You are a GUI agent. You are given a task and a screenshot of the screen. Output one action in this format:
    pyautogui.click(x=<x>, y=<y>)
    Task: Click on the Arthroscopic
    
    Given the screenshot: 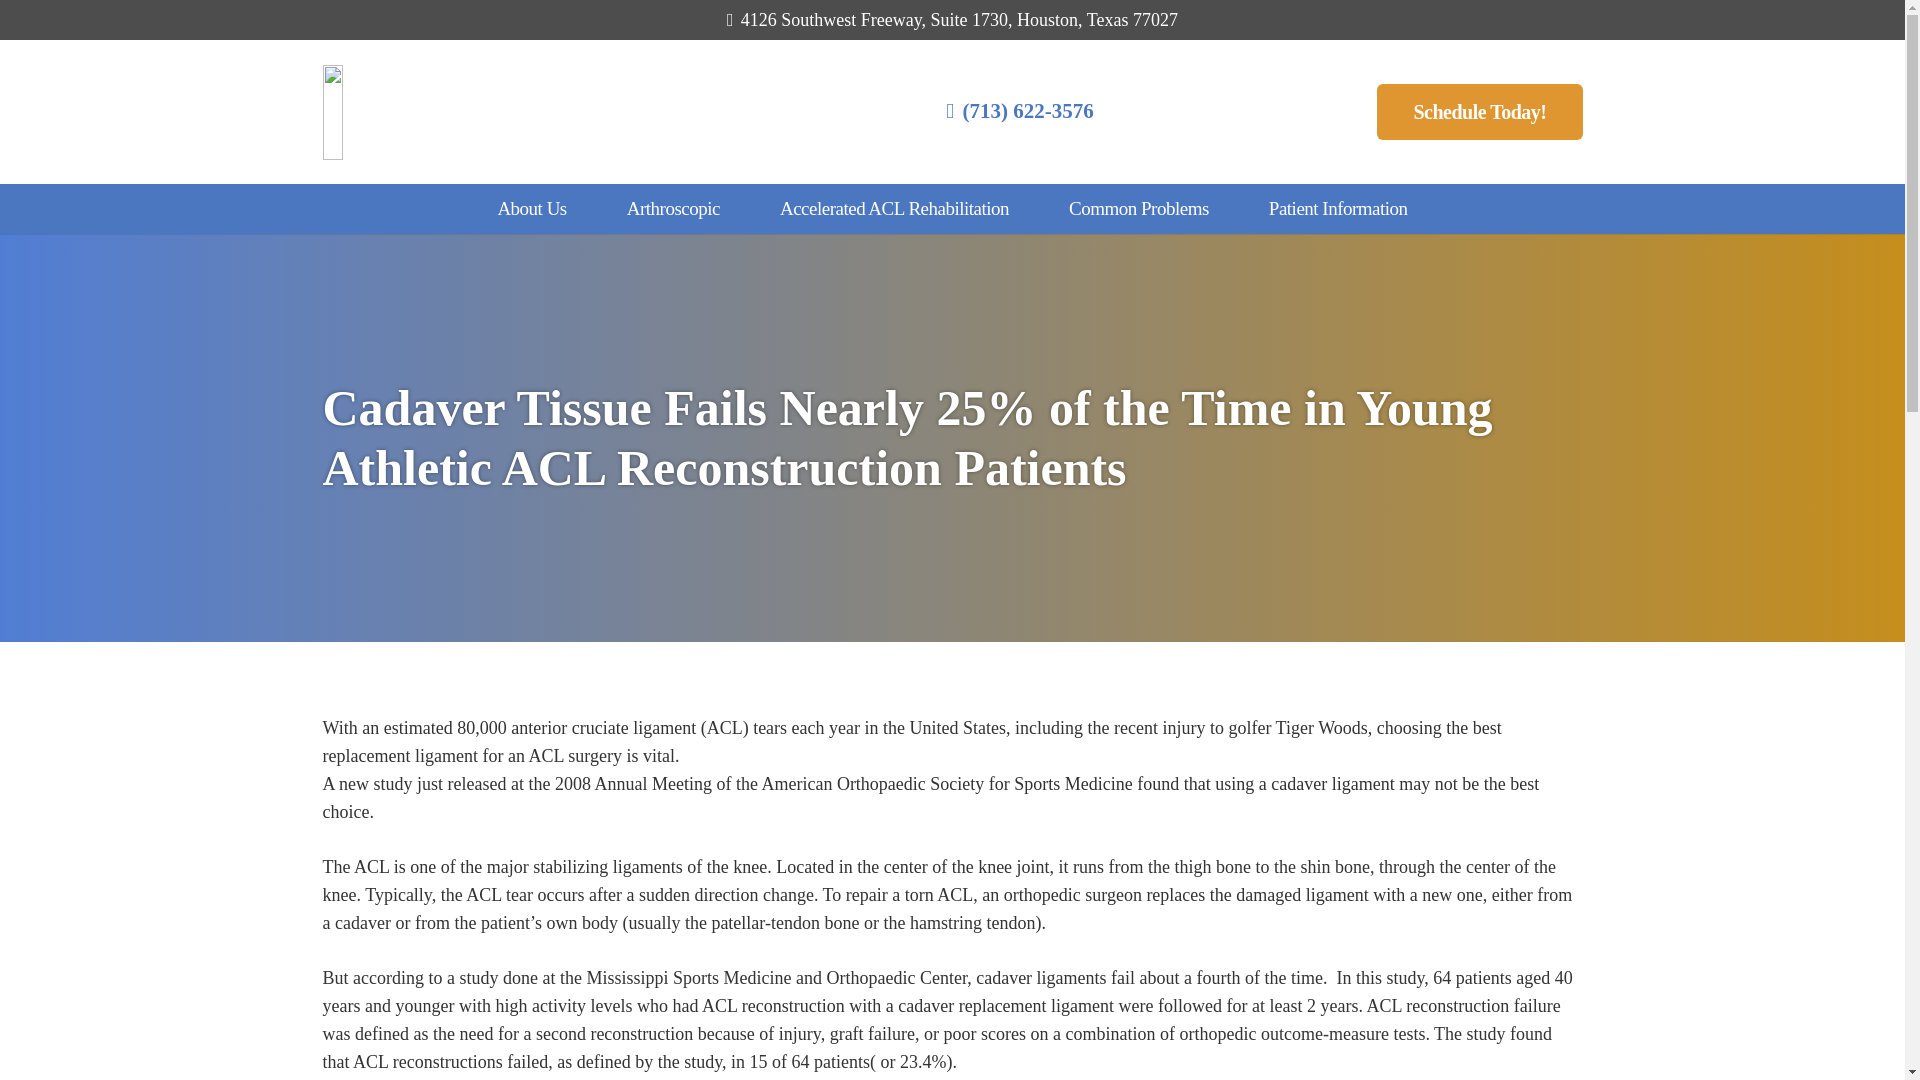 What is the action you would take?
    pyautogui.click(x=674, y=208)
    